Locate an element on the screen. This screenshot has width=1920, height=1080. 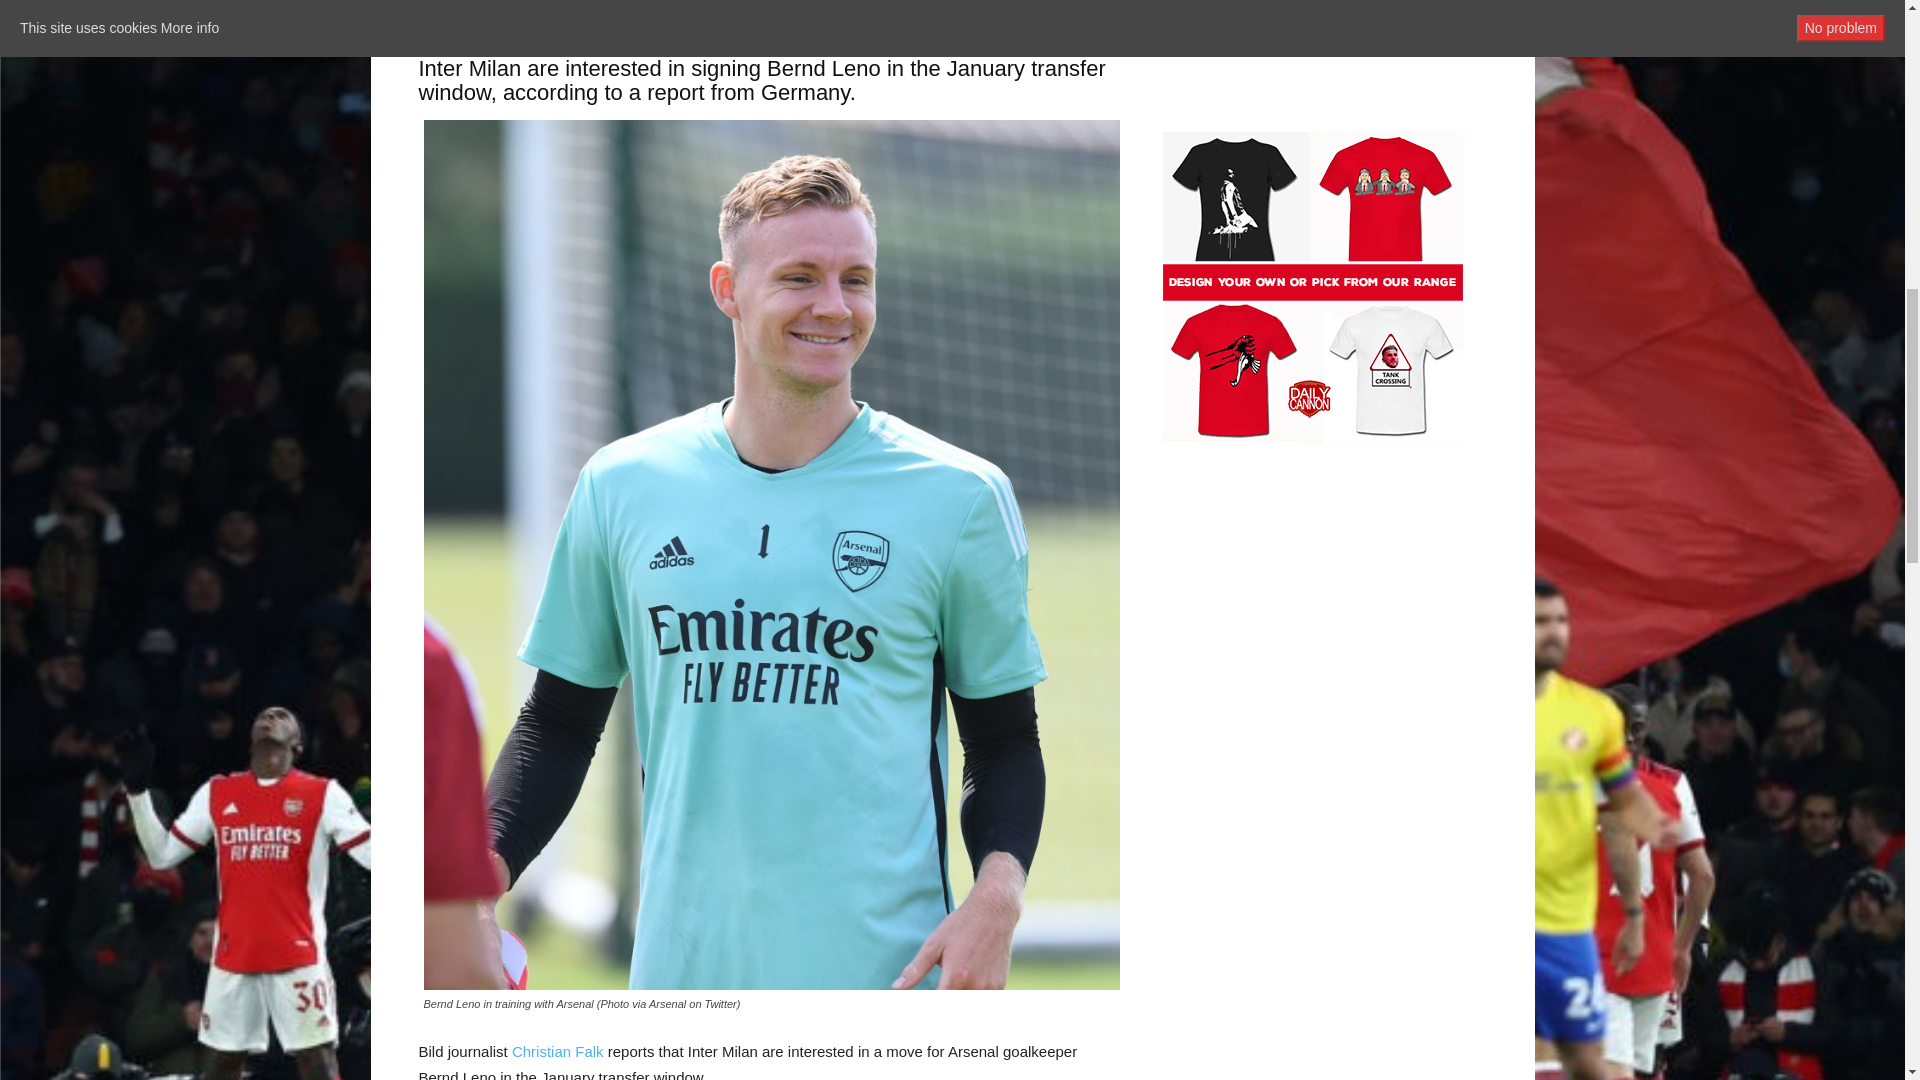
Pinterest is located at coordinates (530, 10).